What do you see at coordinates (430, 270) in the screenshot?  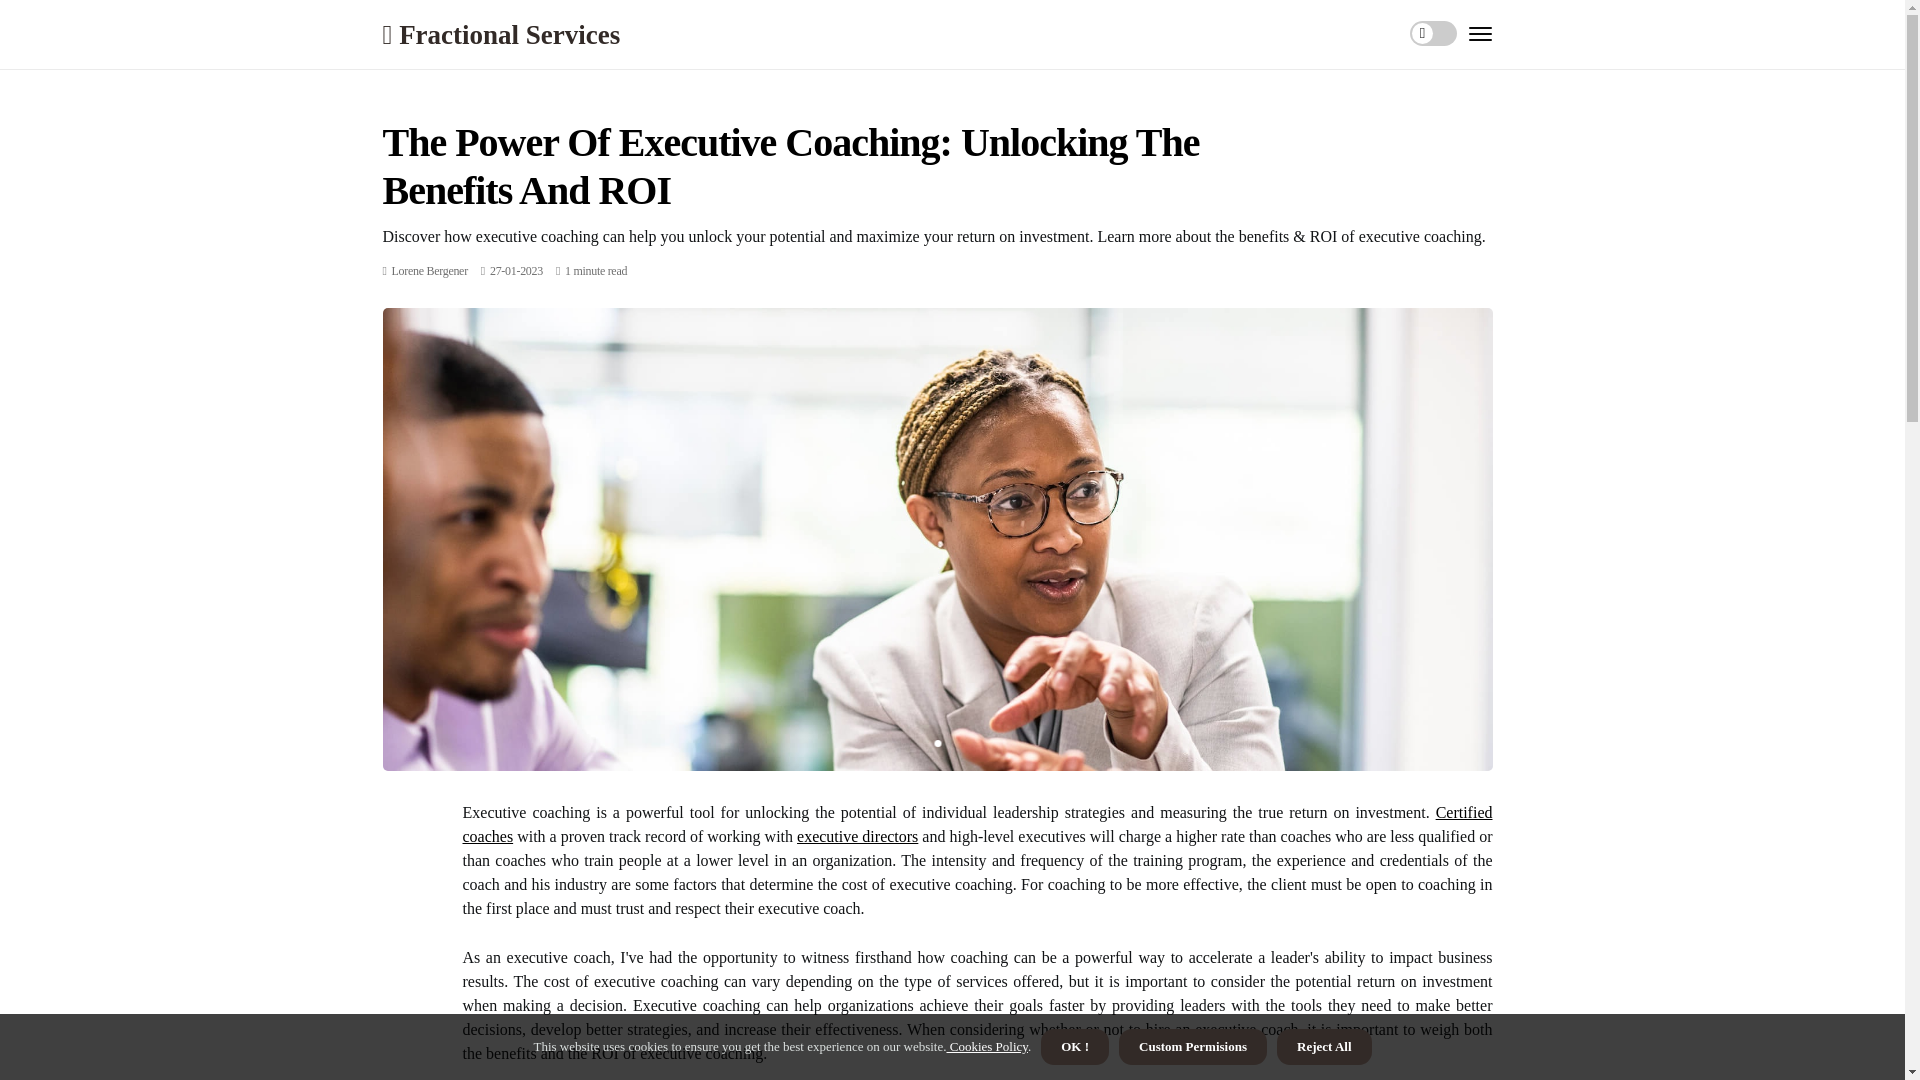 I see `Lorene Bergener` at bounding box center [430, 270].